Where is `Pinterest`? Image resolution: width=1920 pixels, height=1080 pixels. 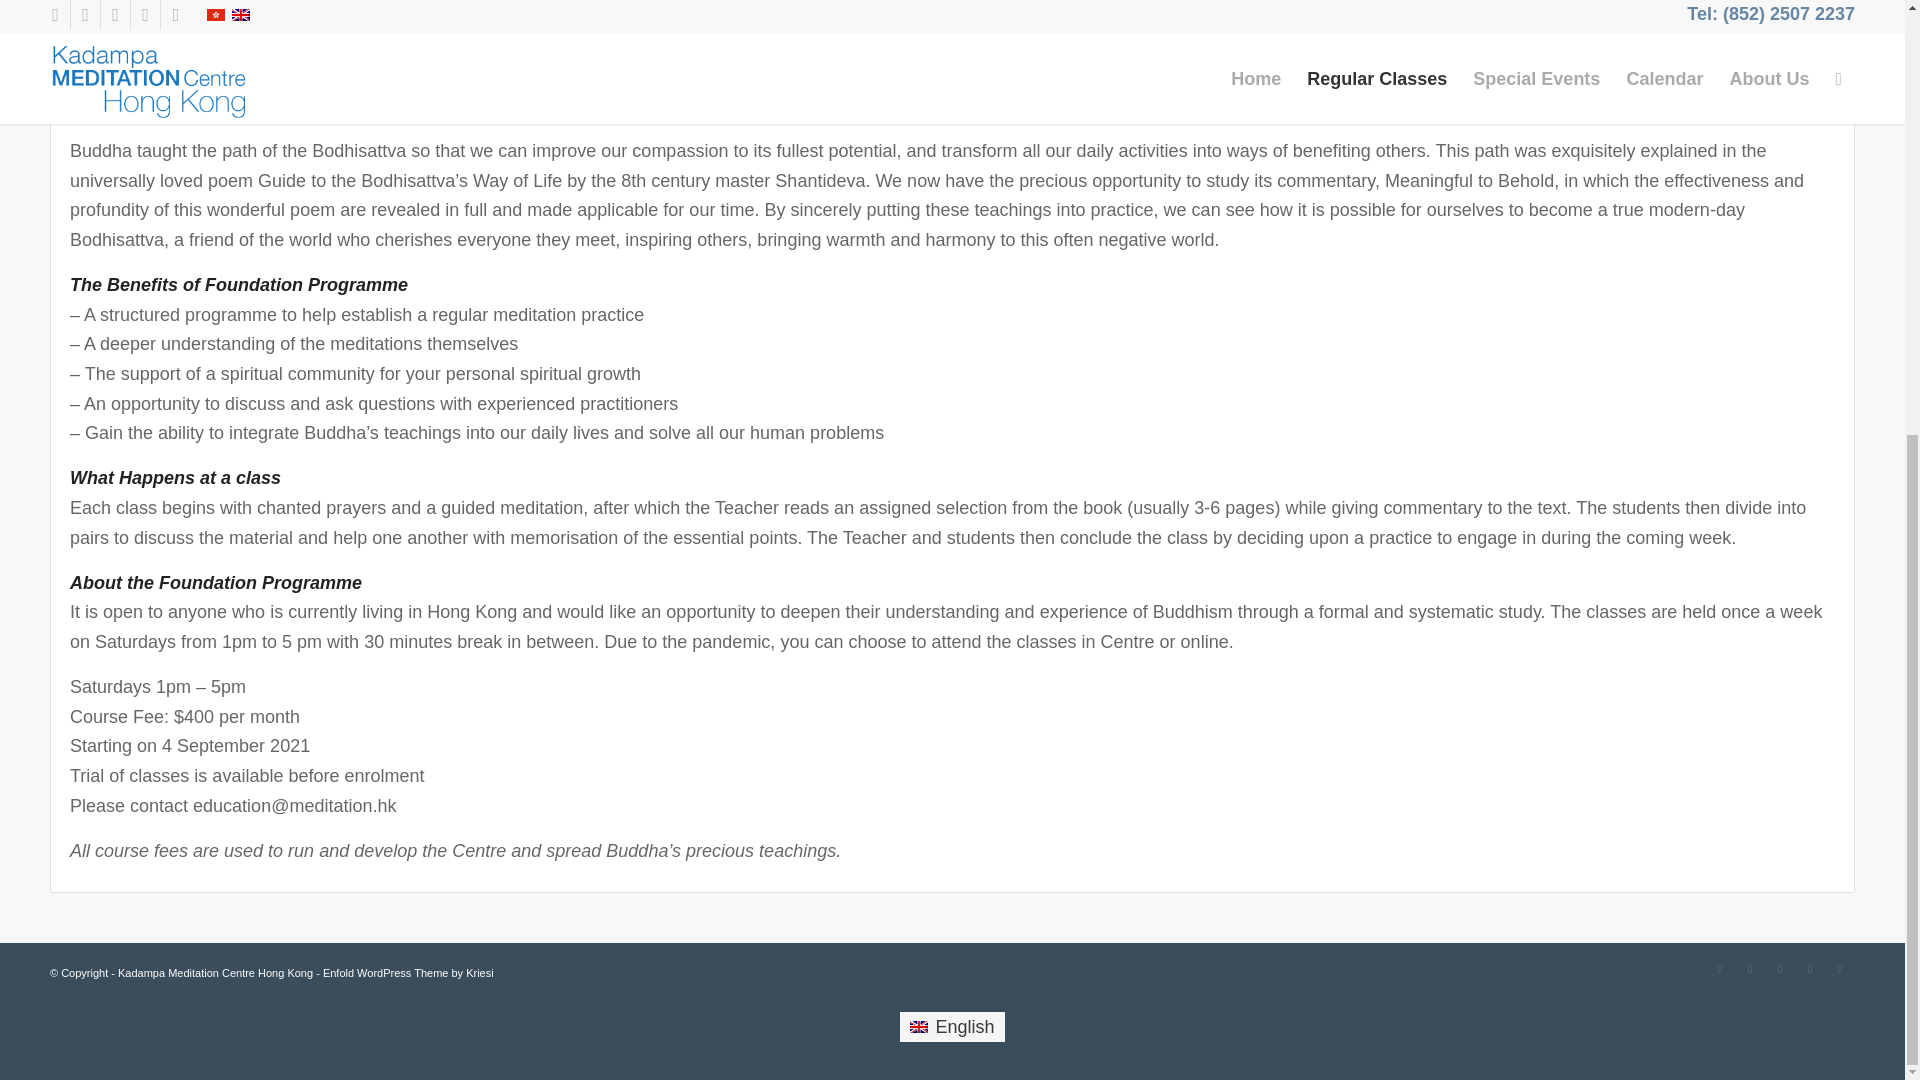
Pinterest is located at coordinates (1780, 968).